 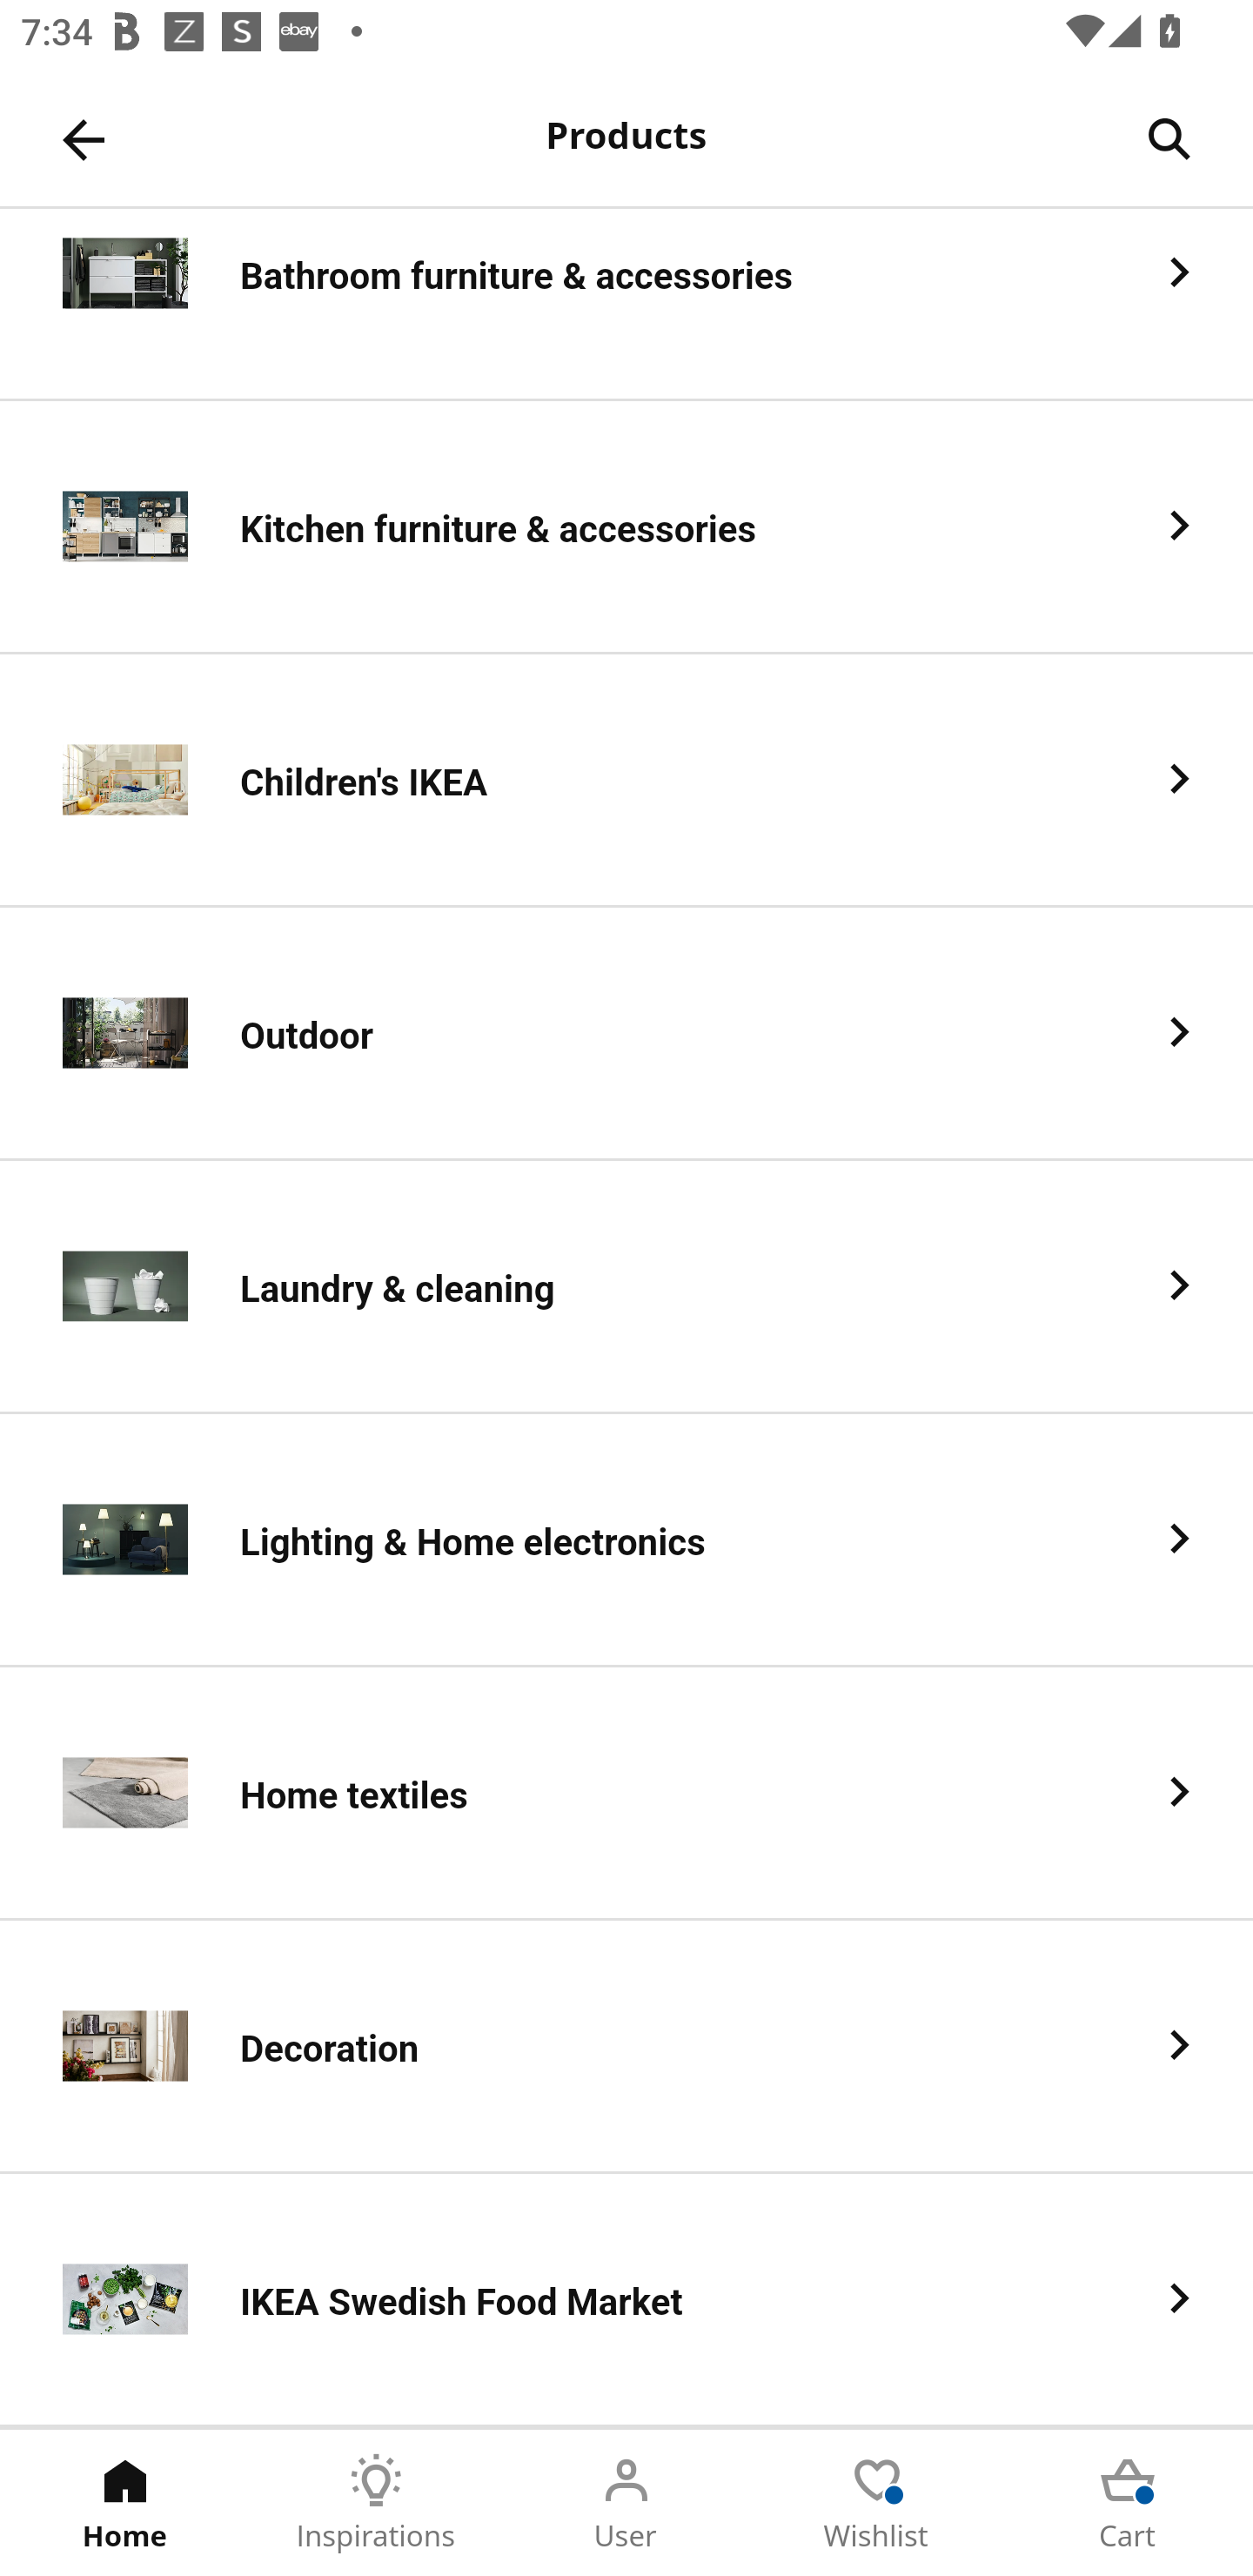 What do you see at coordinates (626, 1288) in the screenshot?
I see `Laundry & cleaning` at bounding box center [626, 1288].